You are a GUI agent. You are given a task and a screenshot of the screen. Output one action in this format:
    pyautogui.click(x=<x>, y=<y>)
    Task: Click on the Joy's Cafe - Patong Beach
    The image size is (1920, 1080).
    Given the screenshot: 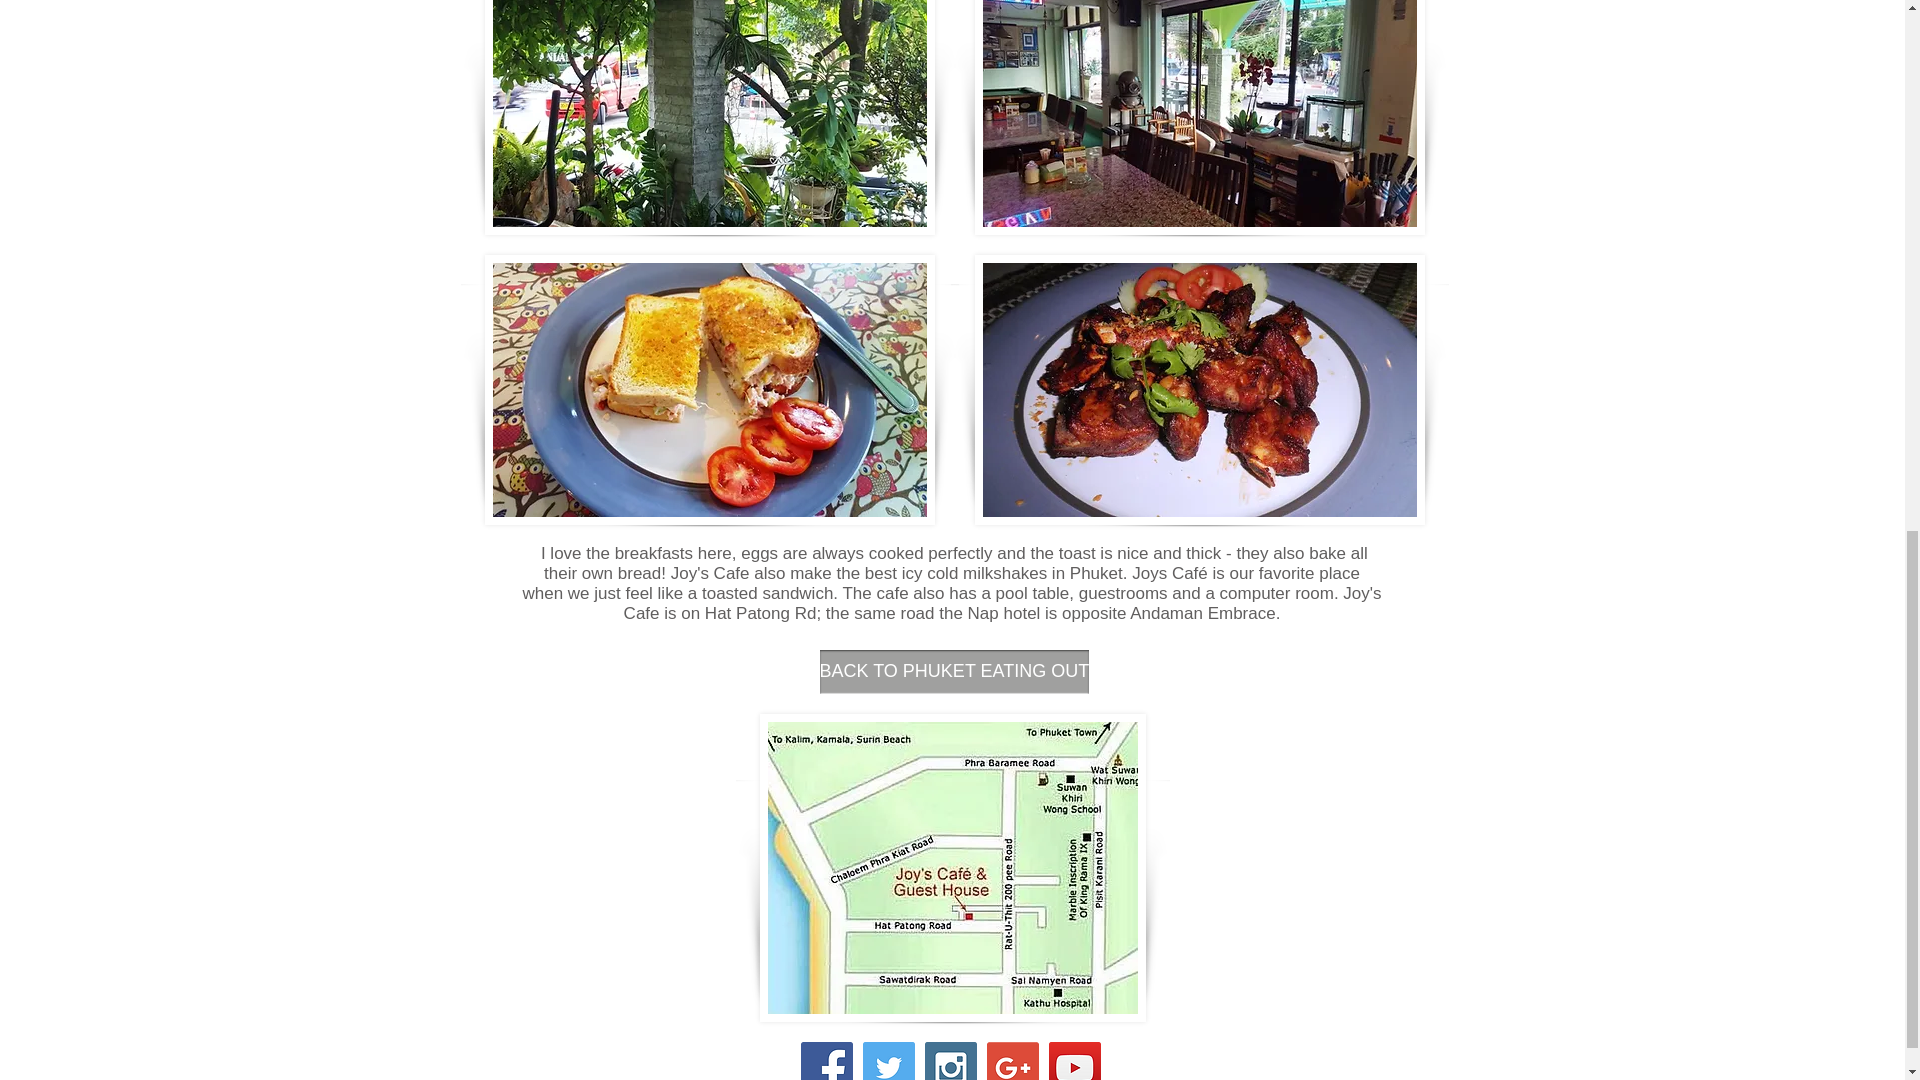 What is the action you would take?
    pyautogui.click(x=1198, y=118)
    